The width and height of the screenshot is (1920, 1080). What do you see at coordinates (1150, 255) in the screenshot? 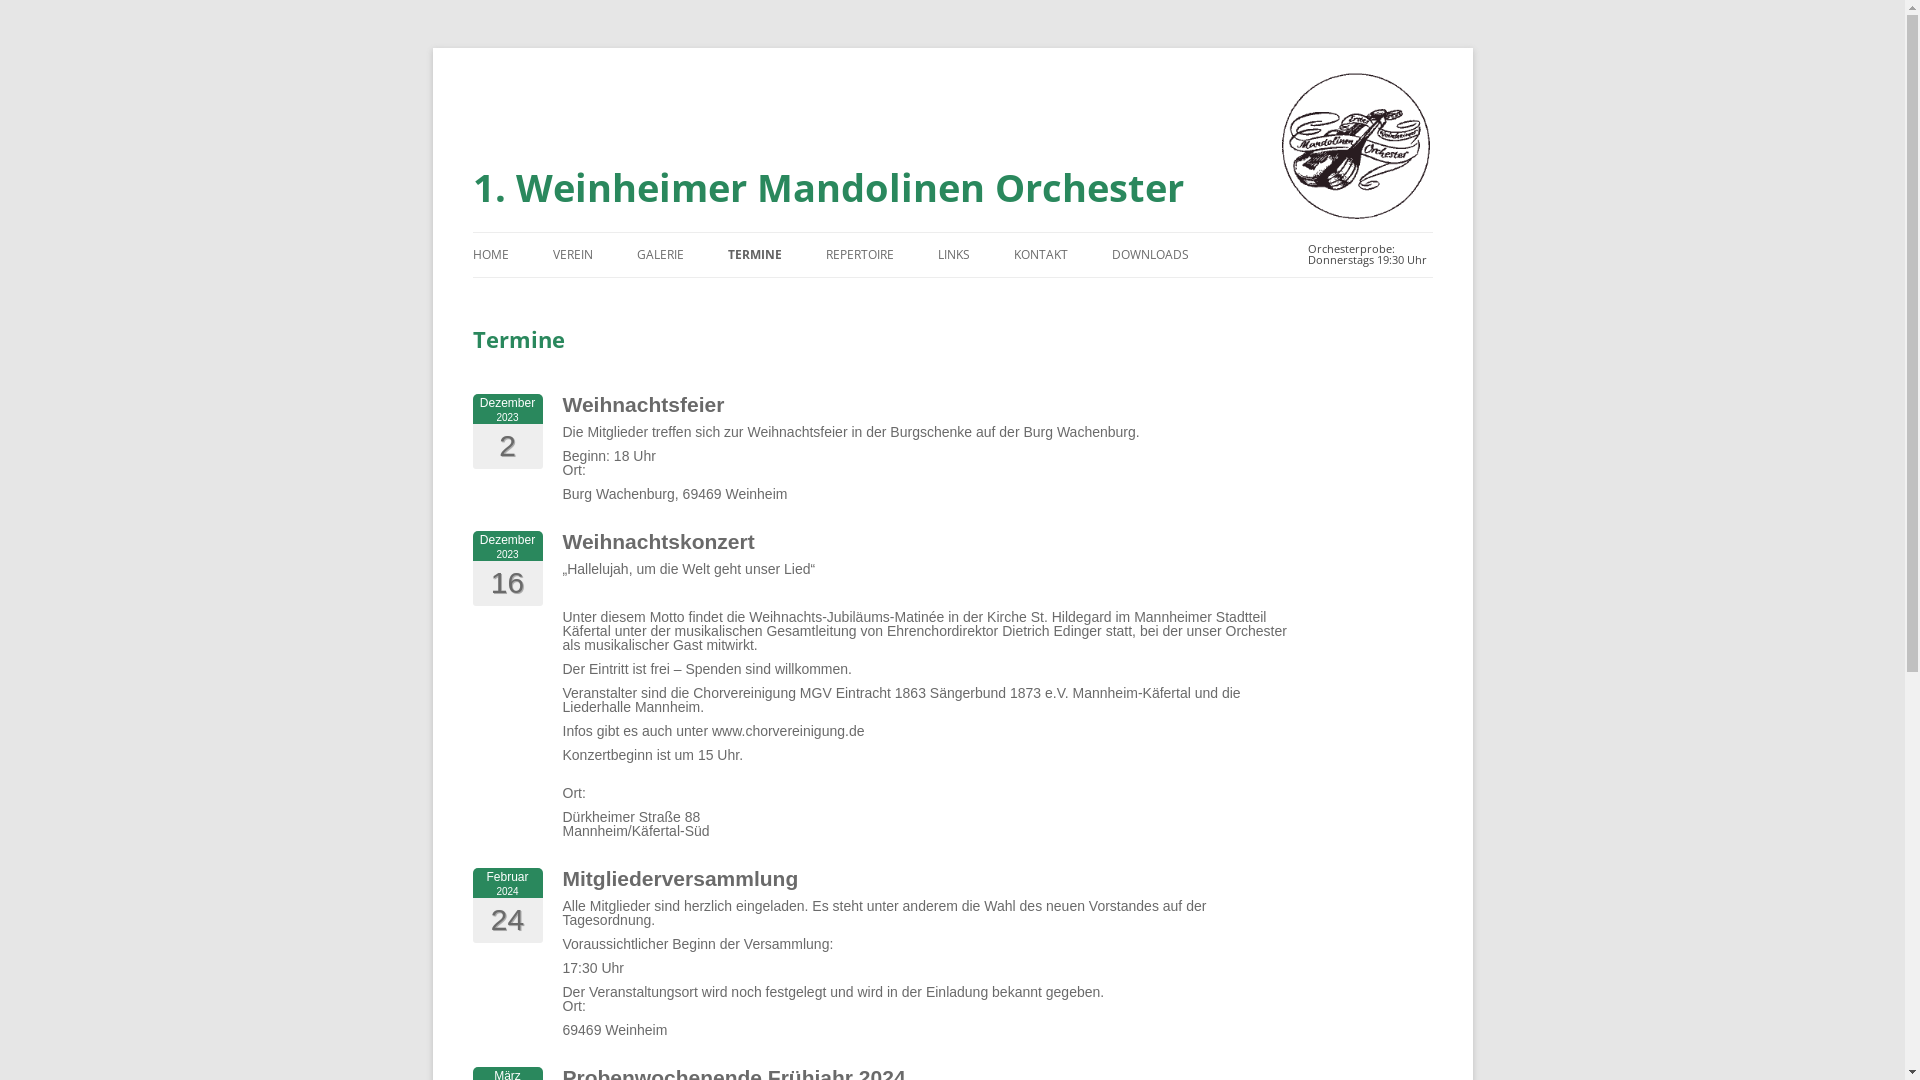
I see `DOWNLOADS` at bounding box center [1150, 255].